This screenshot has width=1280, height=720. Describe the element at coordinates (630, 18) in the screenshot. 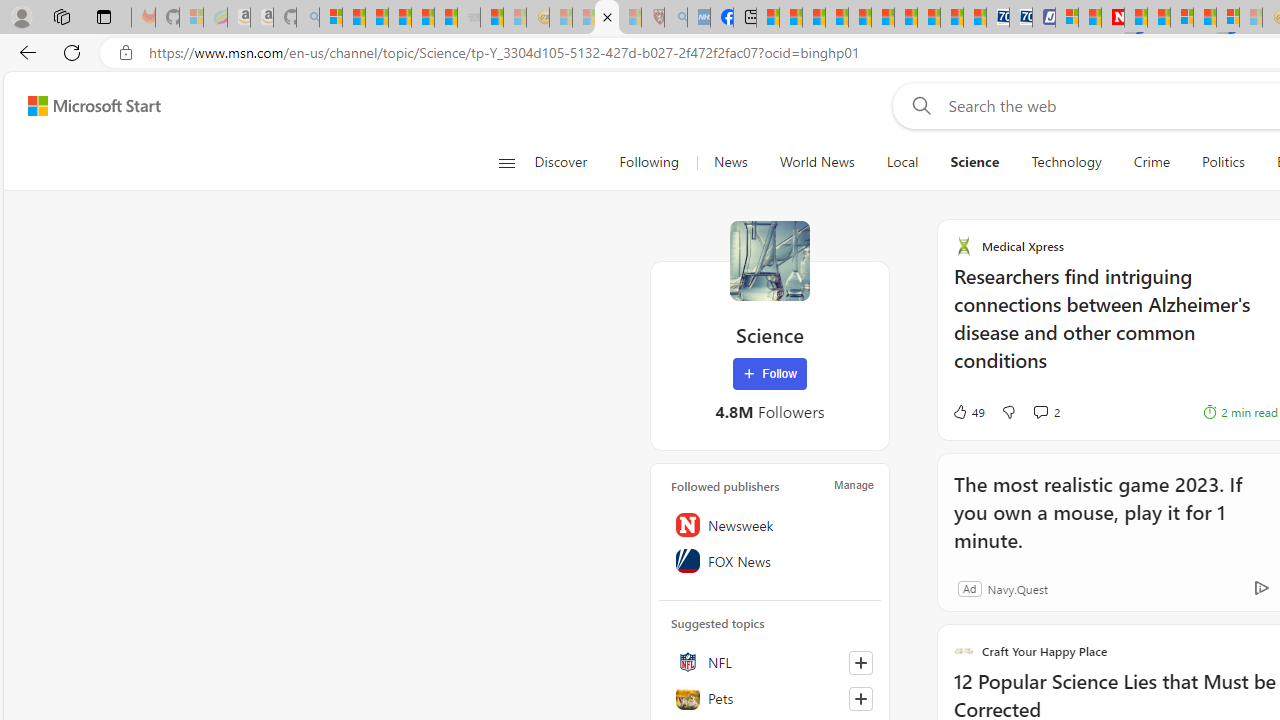

I see `12 Popular Science Lies that Must be Corrected - Sleeping` at that location.